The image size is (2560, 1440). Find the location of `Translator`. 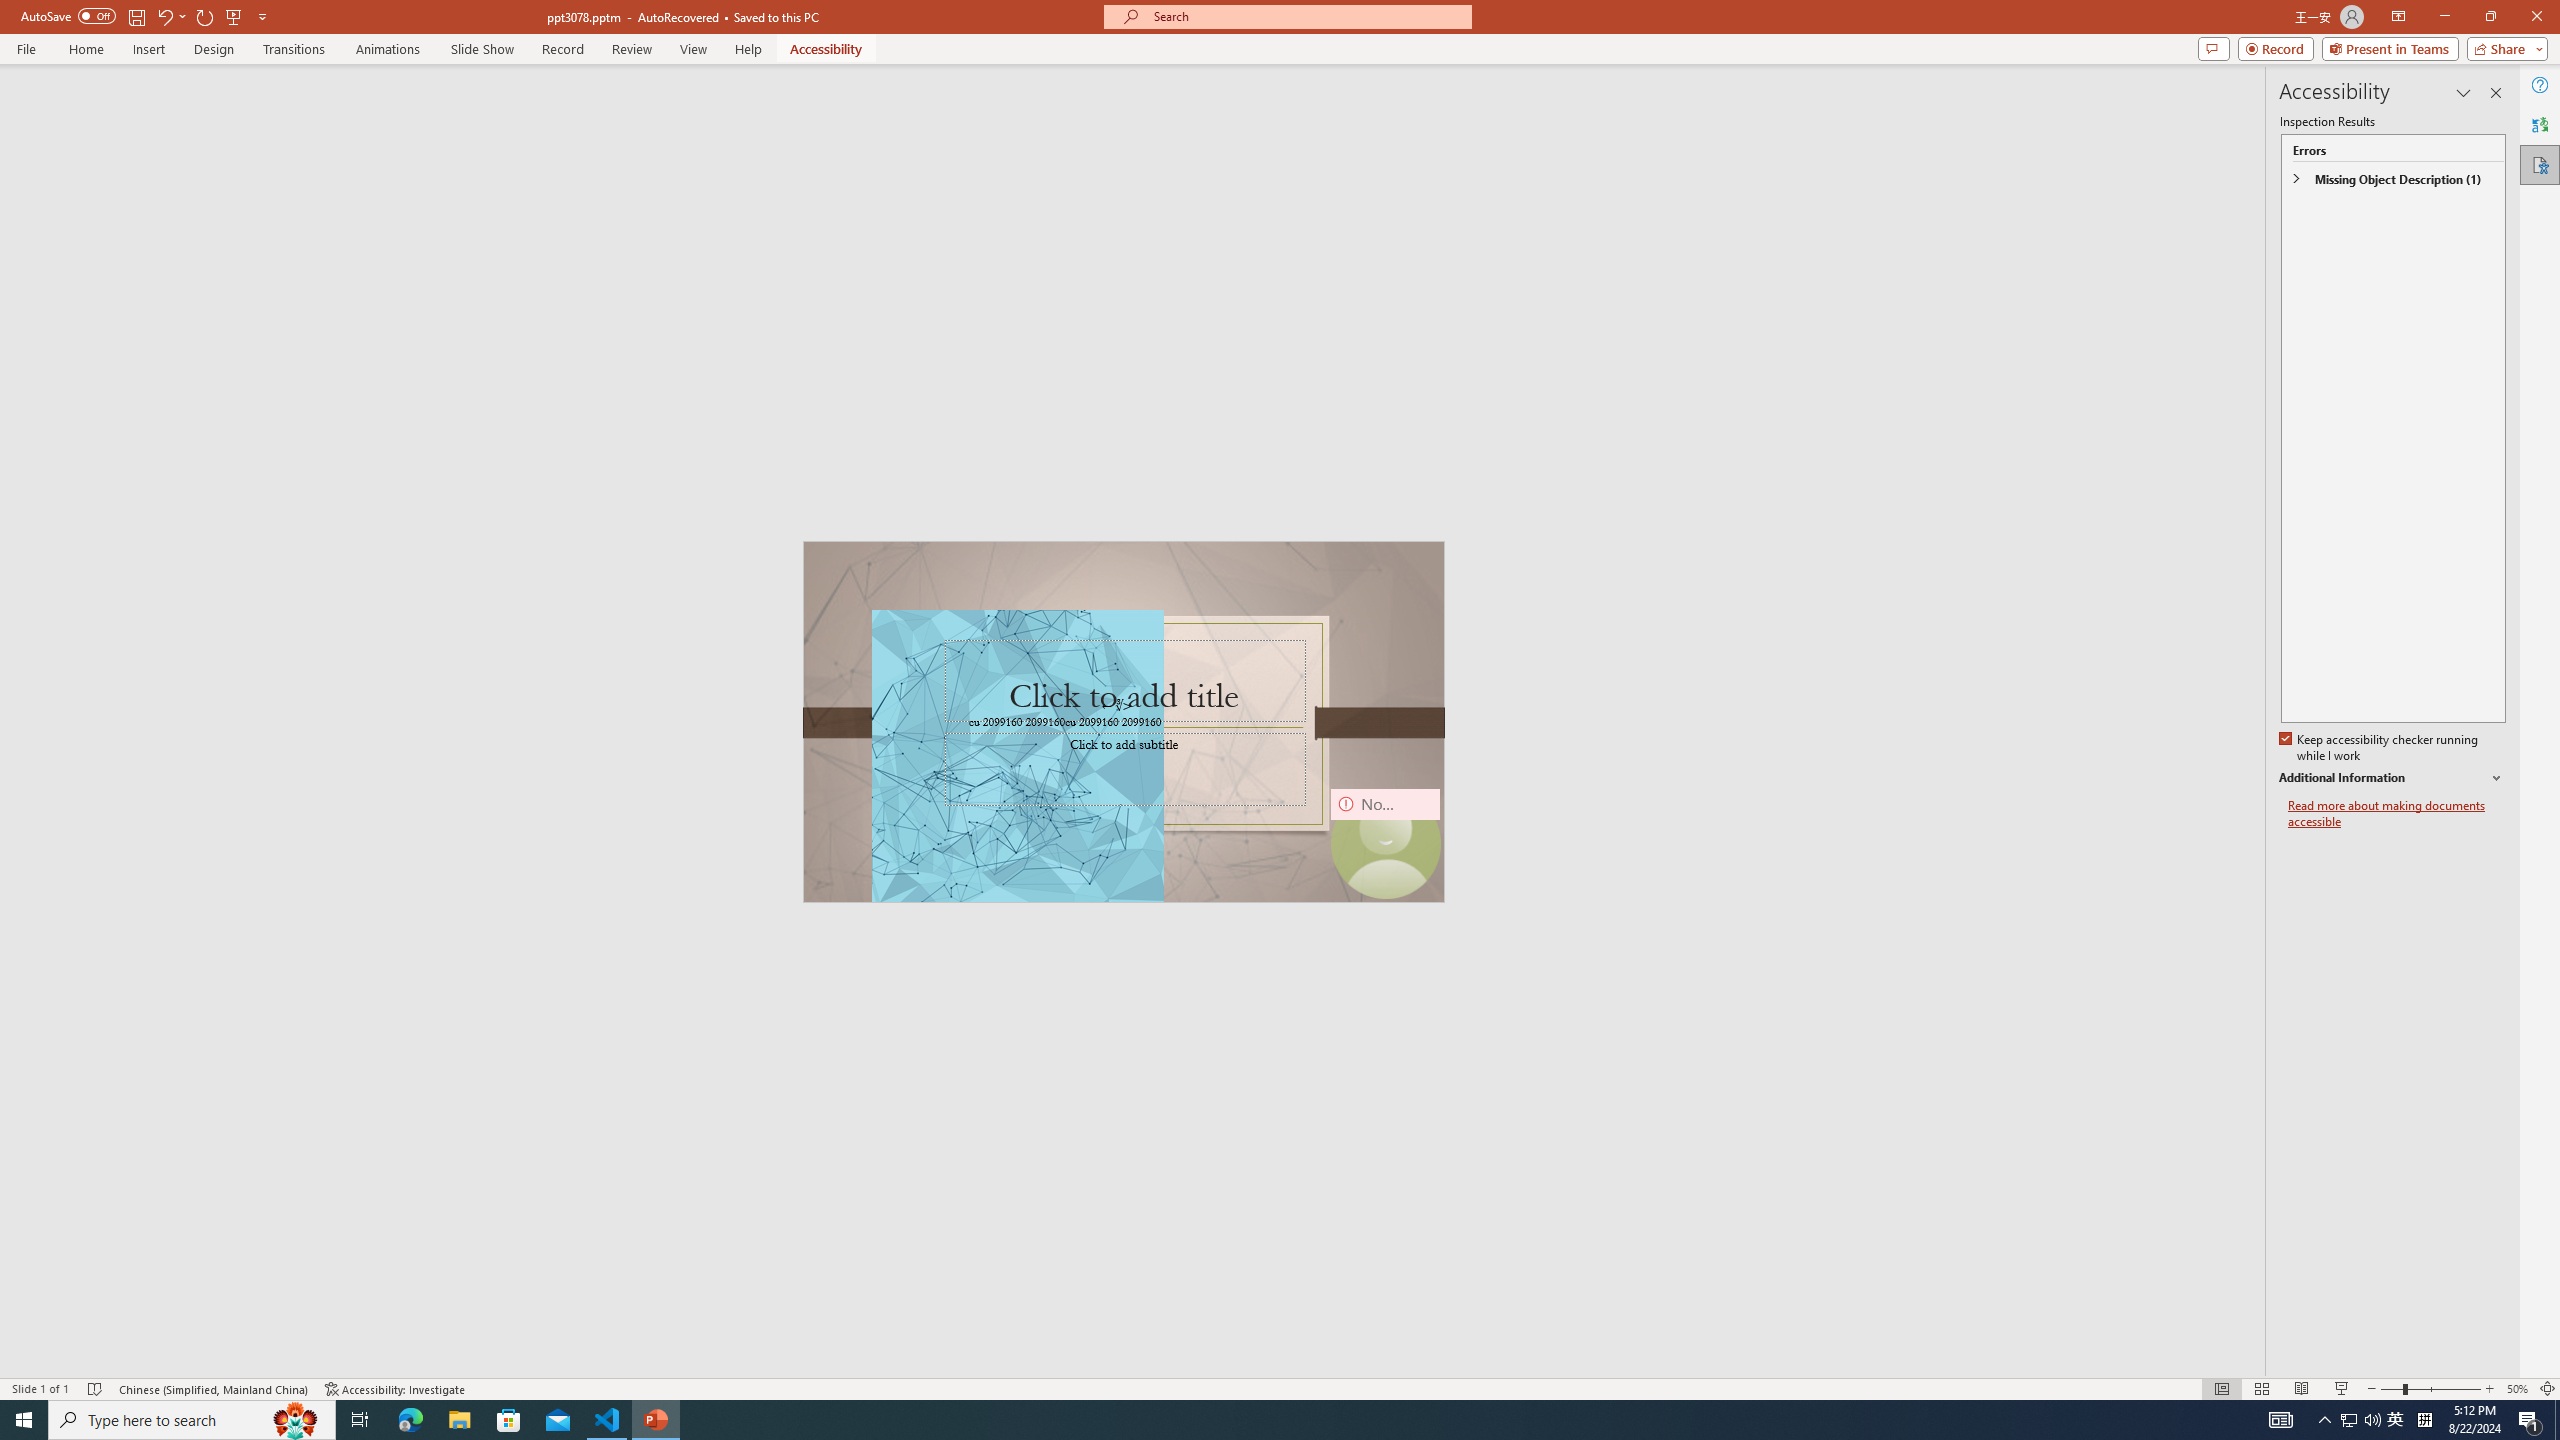

Translator is located at coordinates (2540, 125).